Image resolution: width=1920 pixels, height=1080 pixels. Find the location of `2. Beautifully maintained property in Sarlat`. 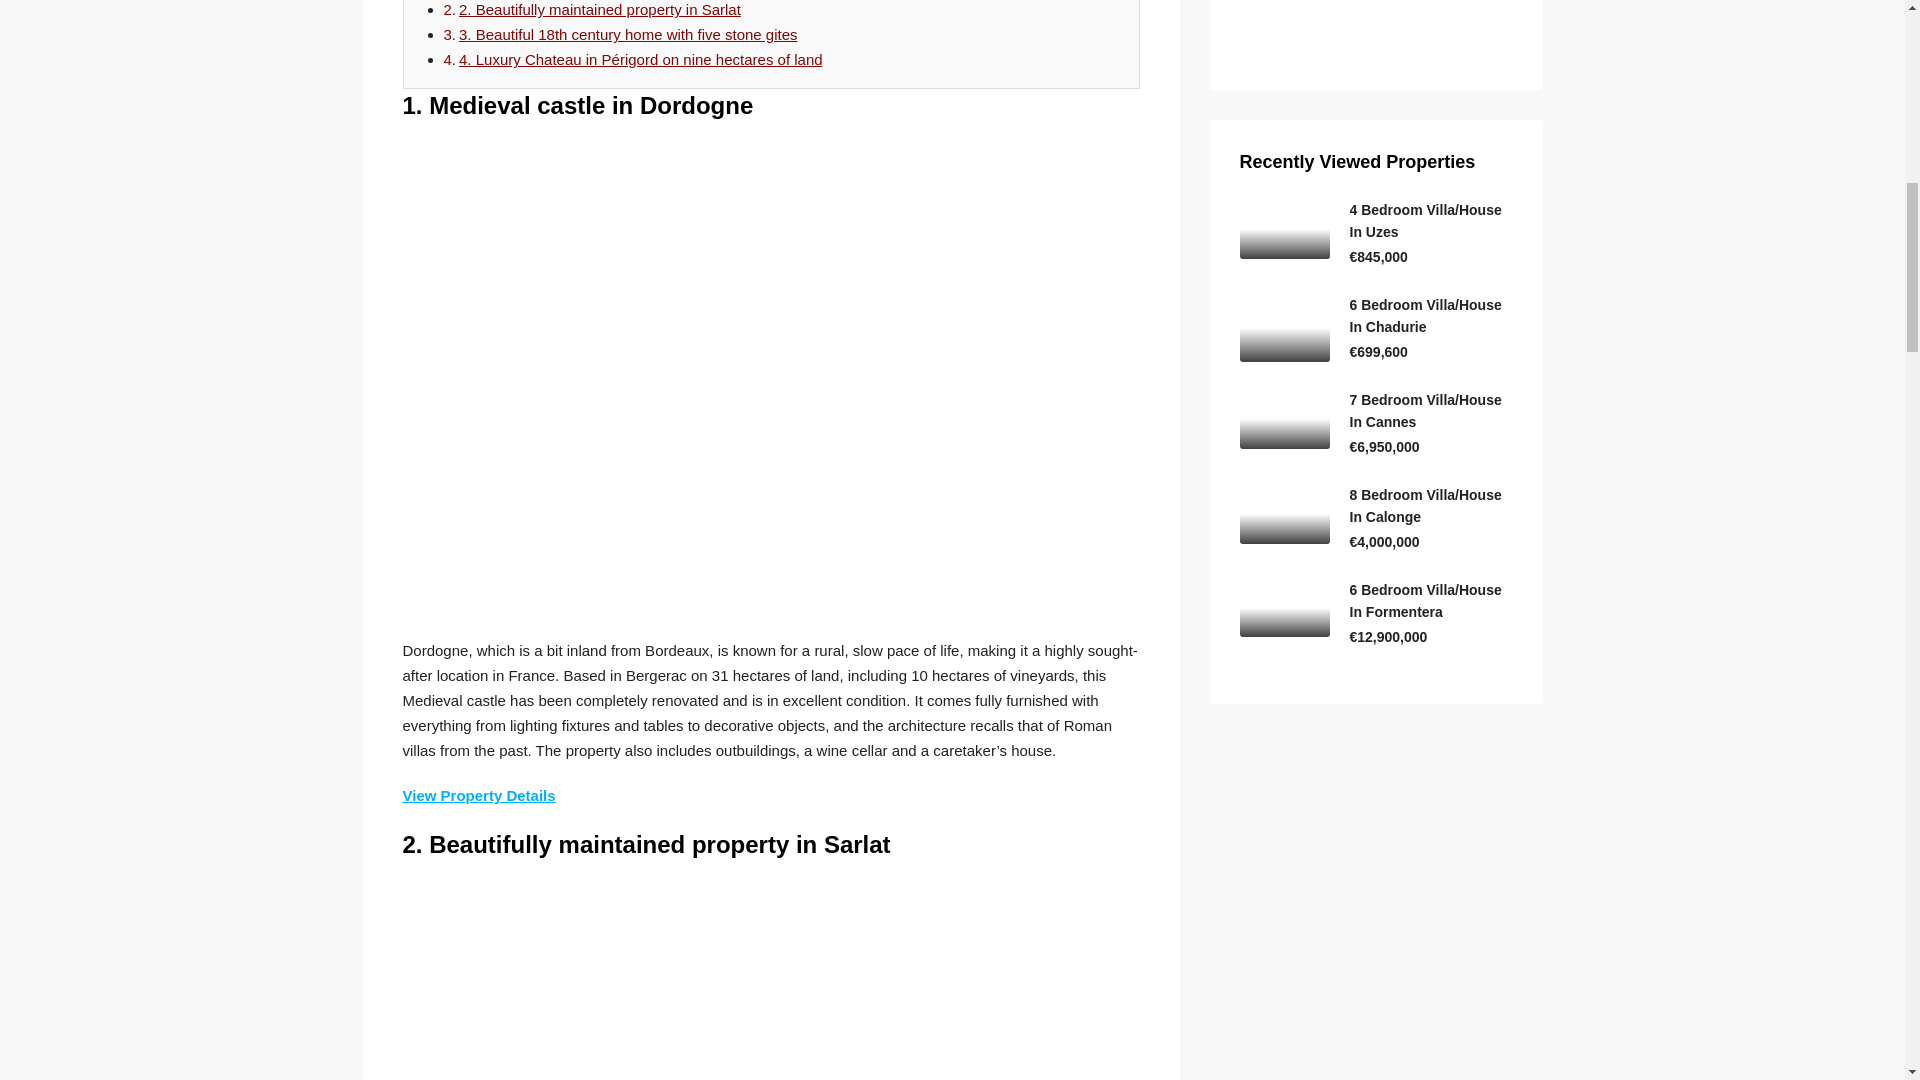

2. Beautifully maintained property in Sarlat is located at coordinates (600, 10).